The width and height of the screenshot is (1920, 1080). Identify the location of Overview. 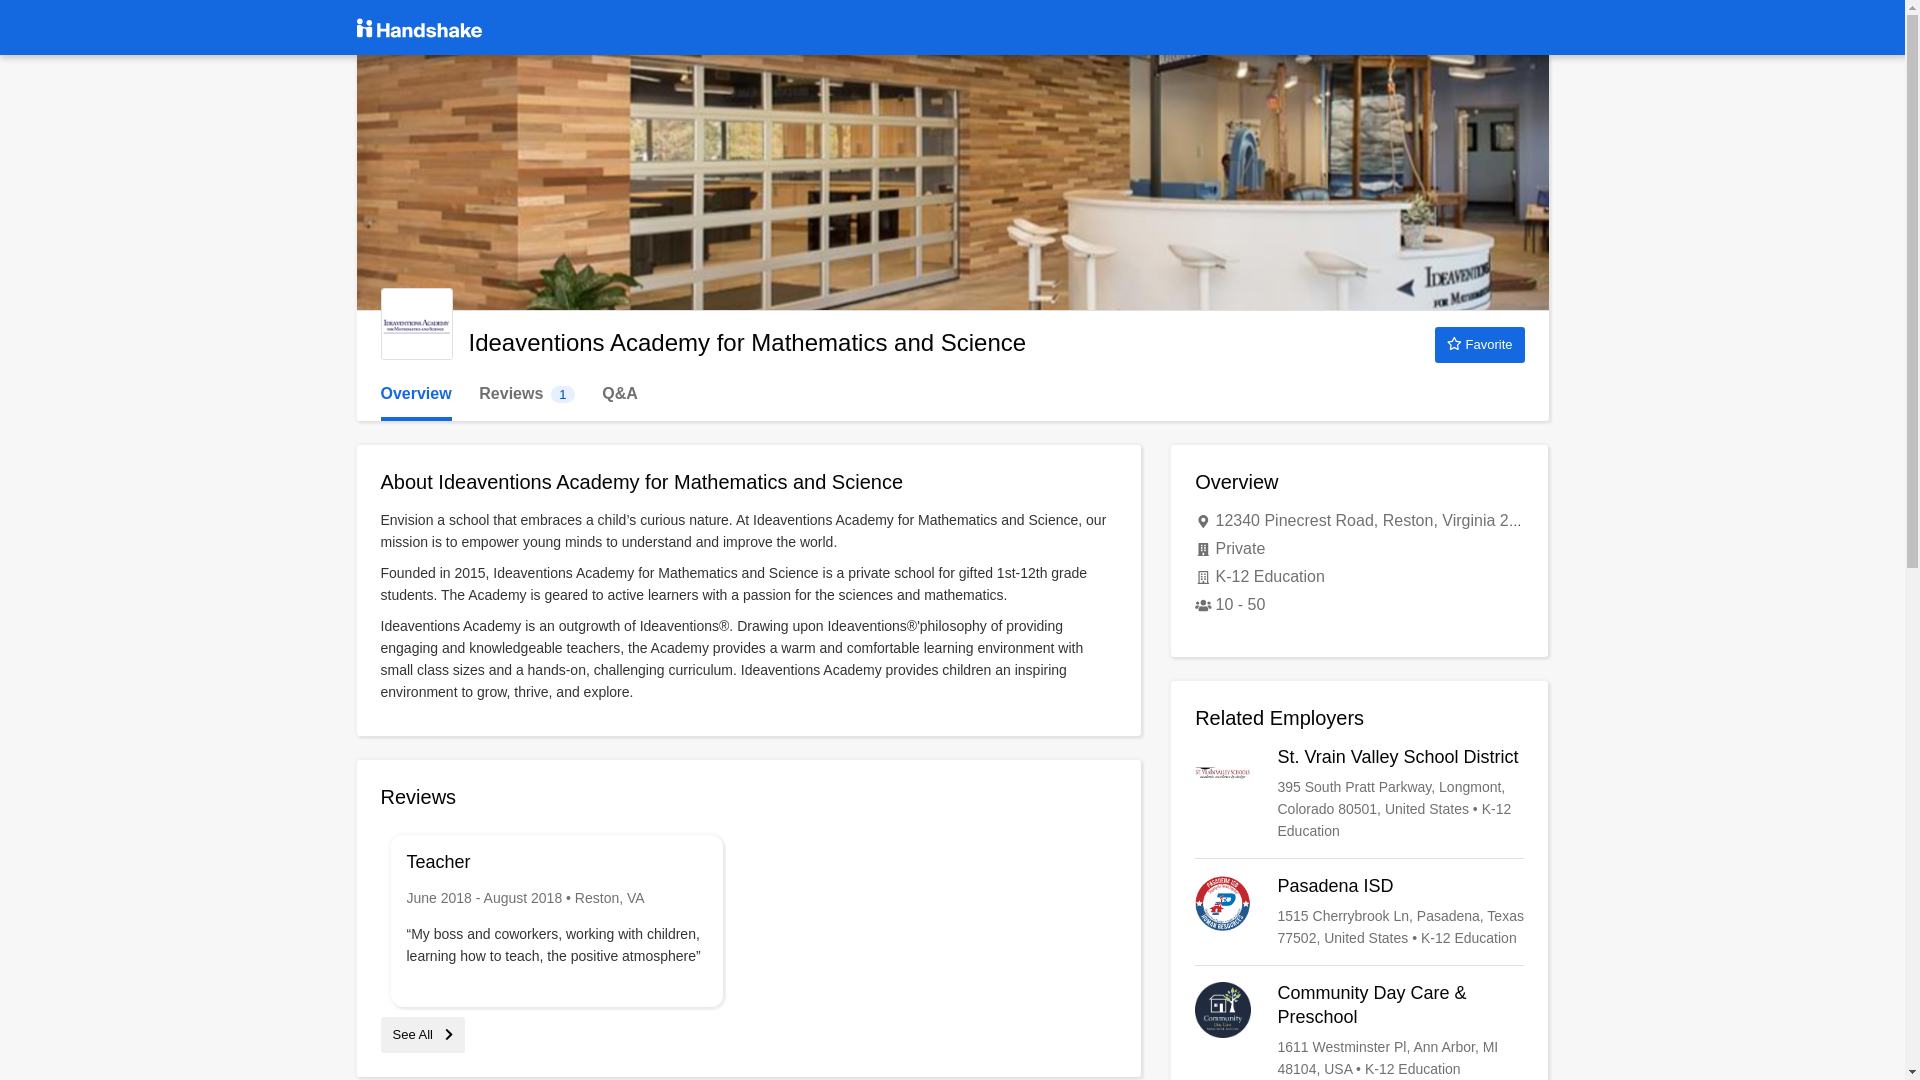
(526, 394).